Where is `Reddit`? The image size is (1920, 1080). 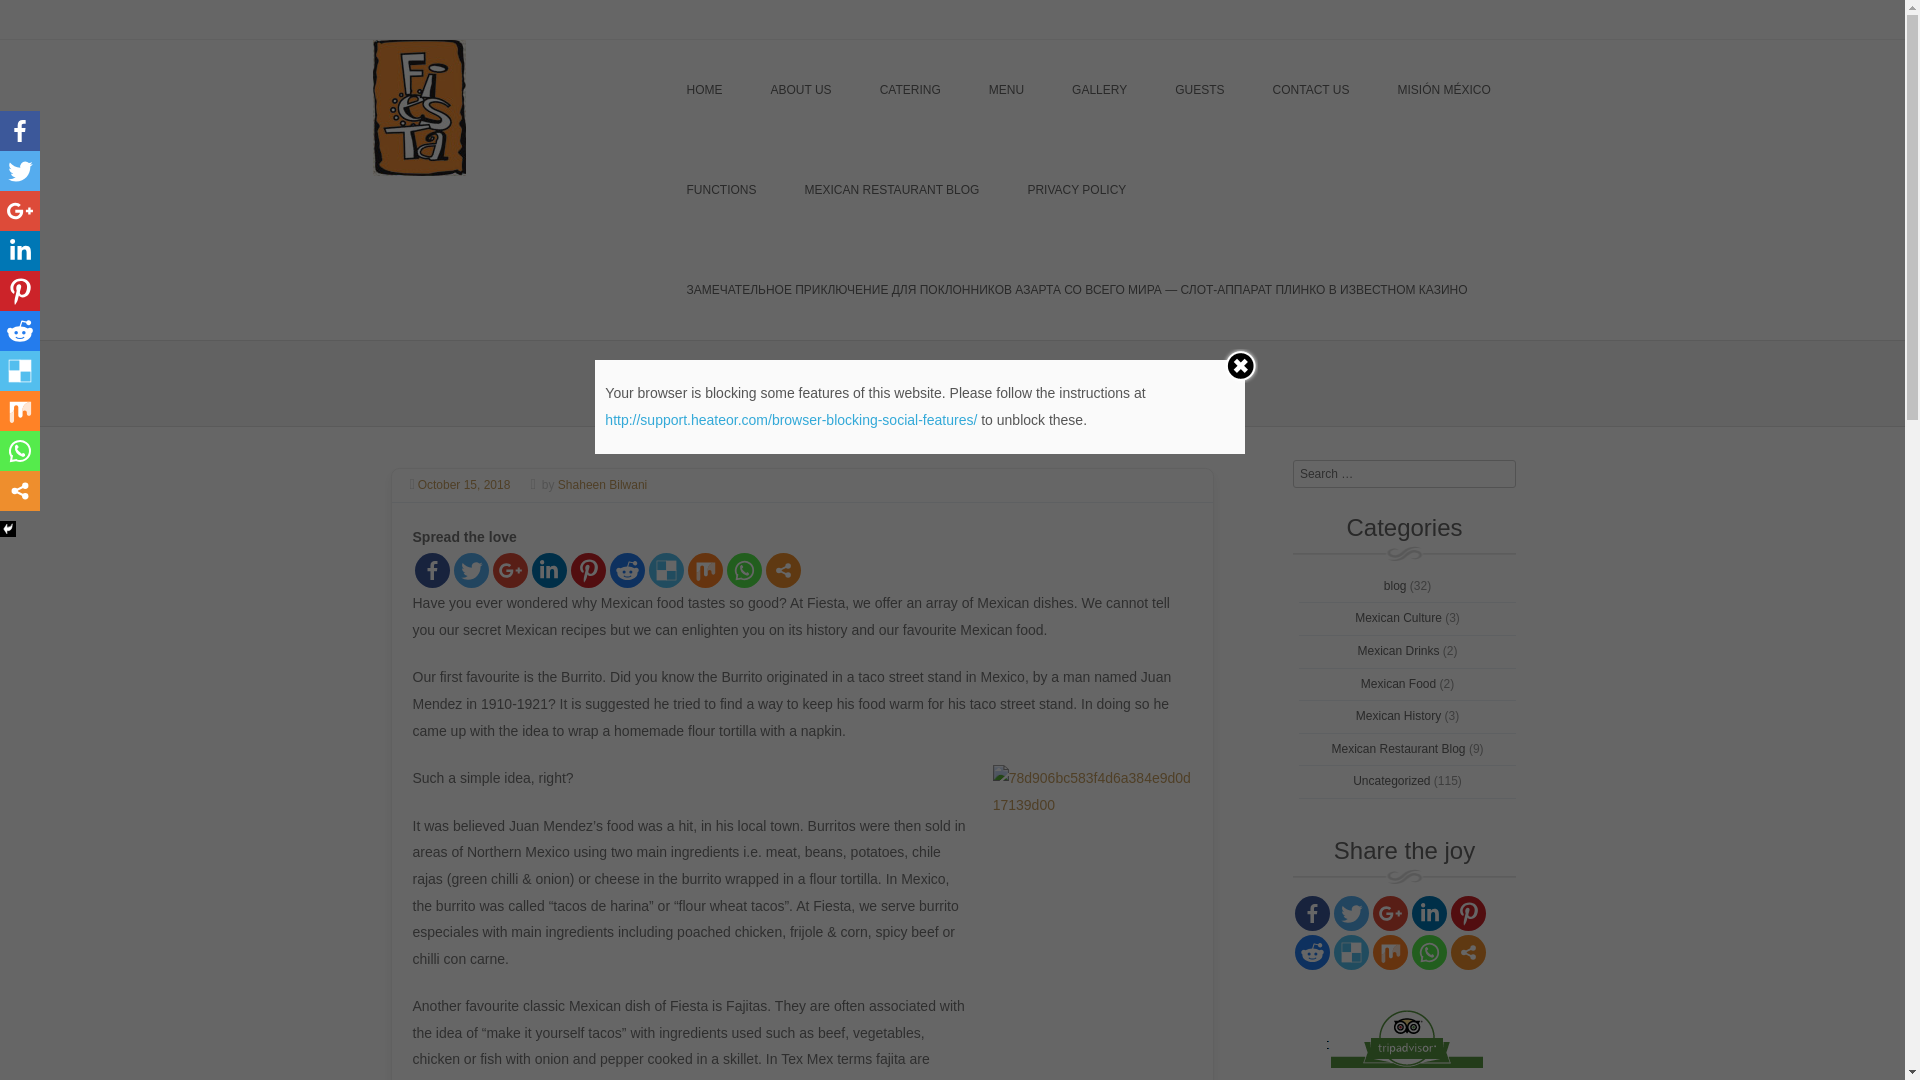
Reddit is located at coordinates (628, 570).